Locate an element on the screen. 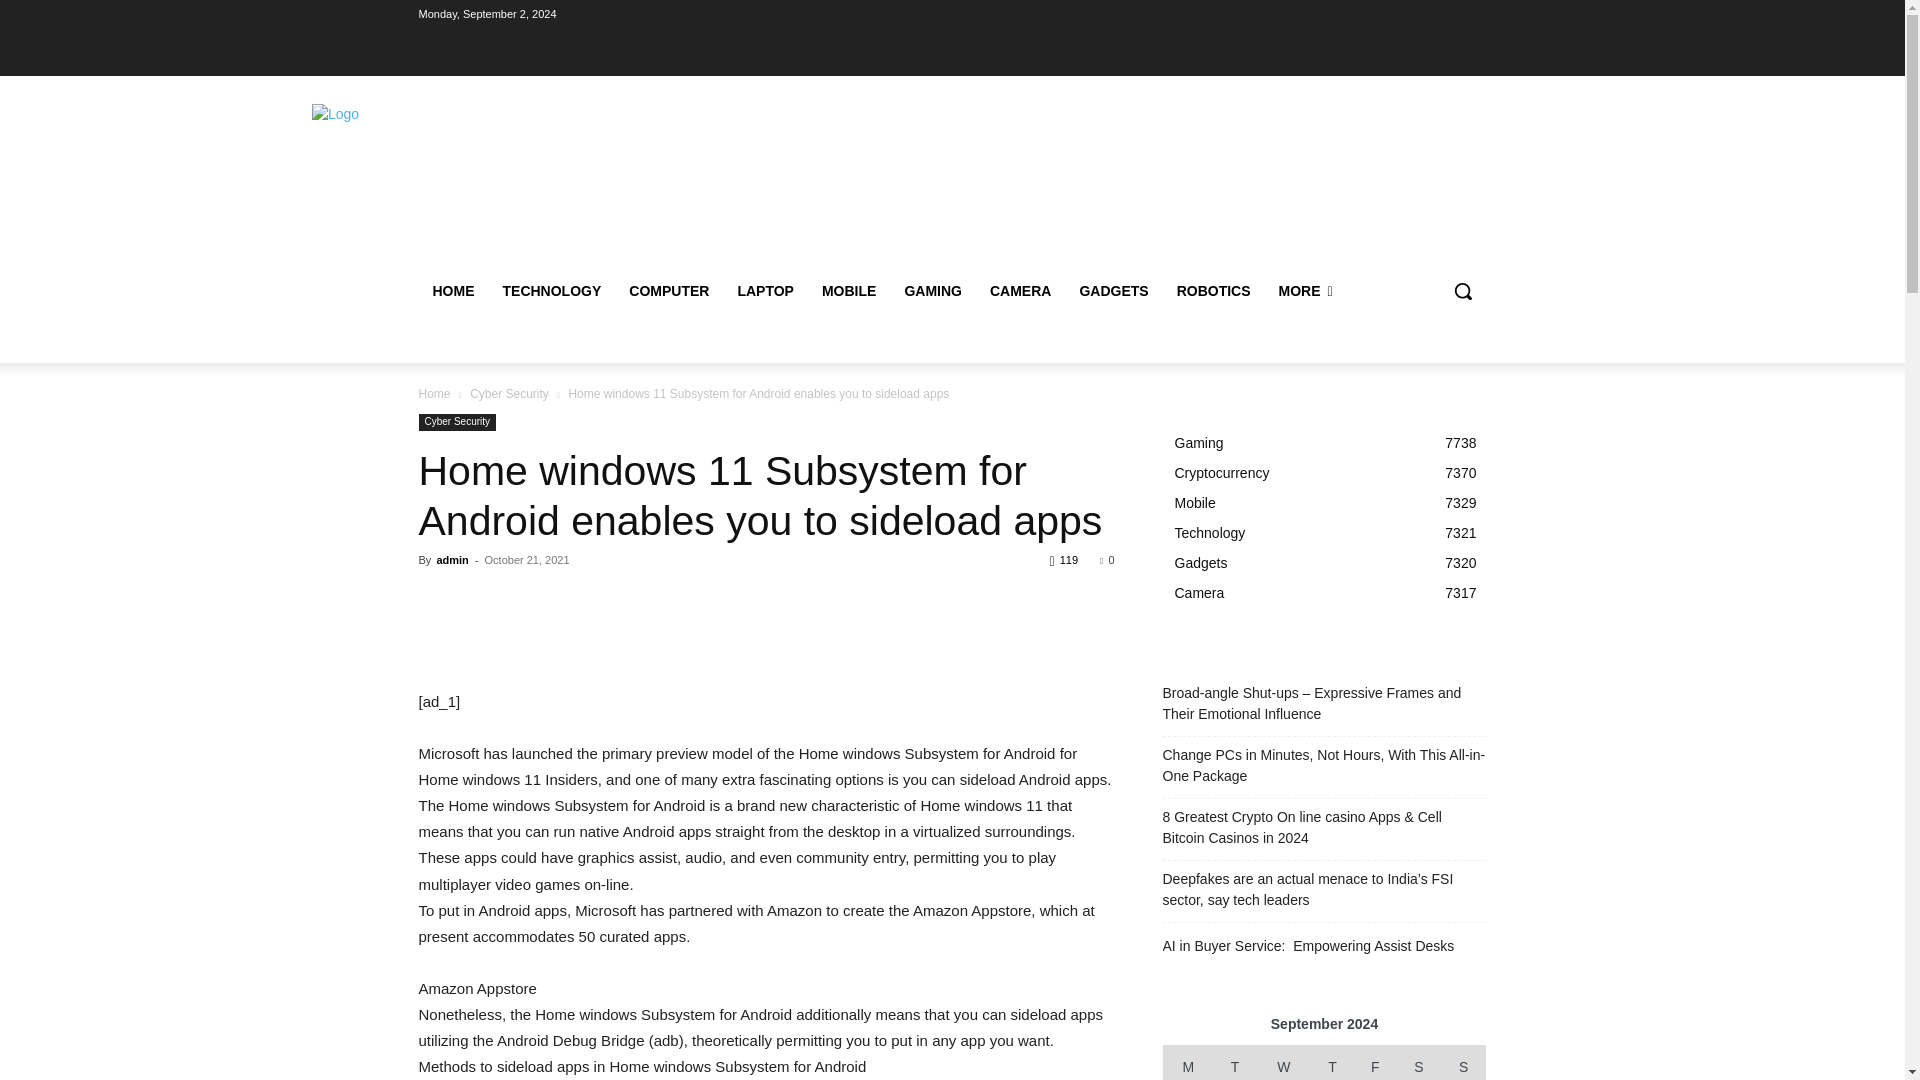  CAMERA is located at coordinates (1020, 290).